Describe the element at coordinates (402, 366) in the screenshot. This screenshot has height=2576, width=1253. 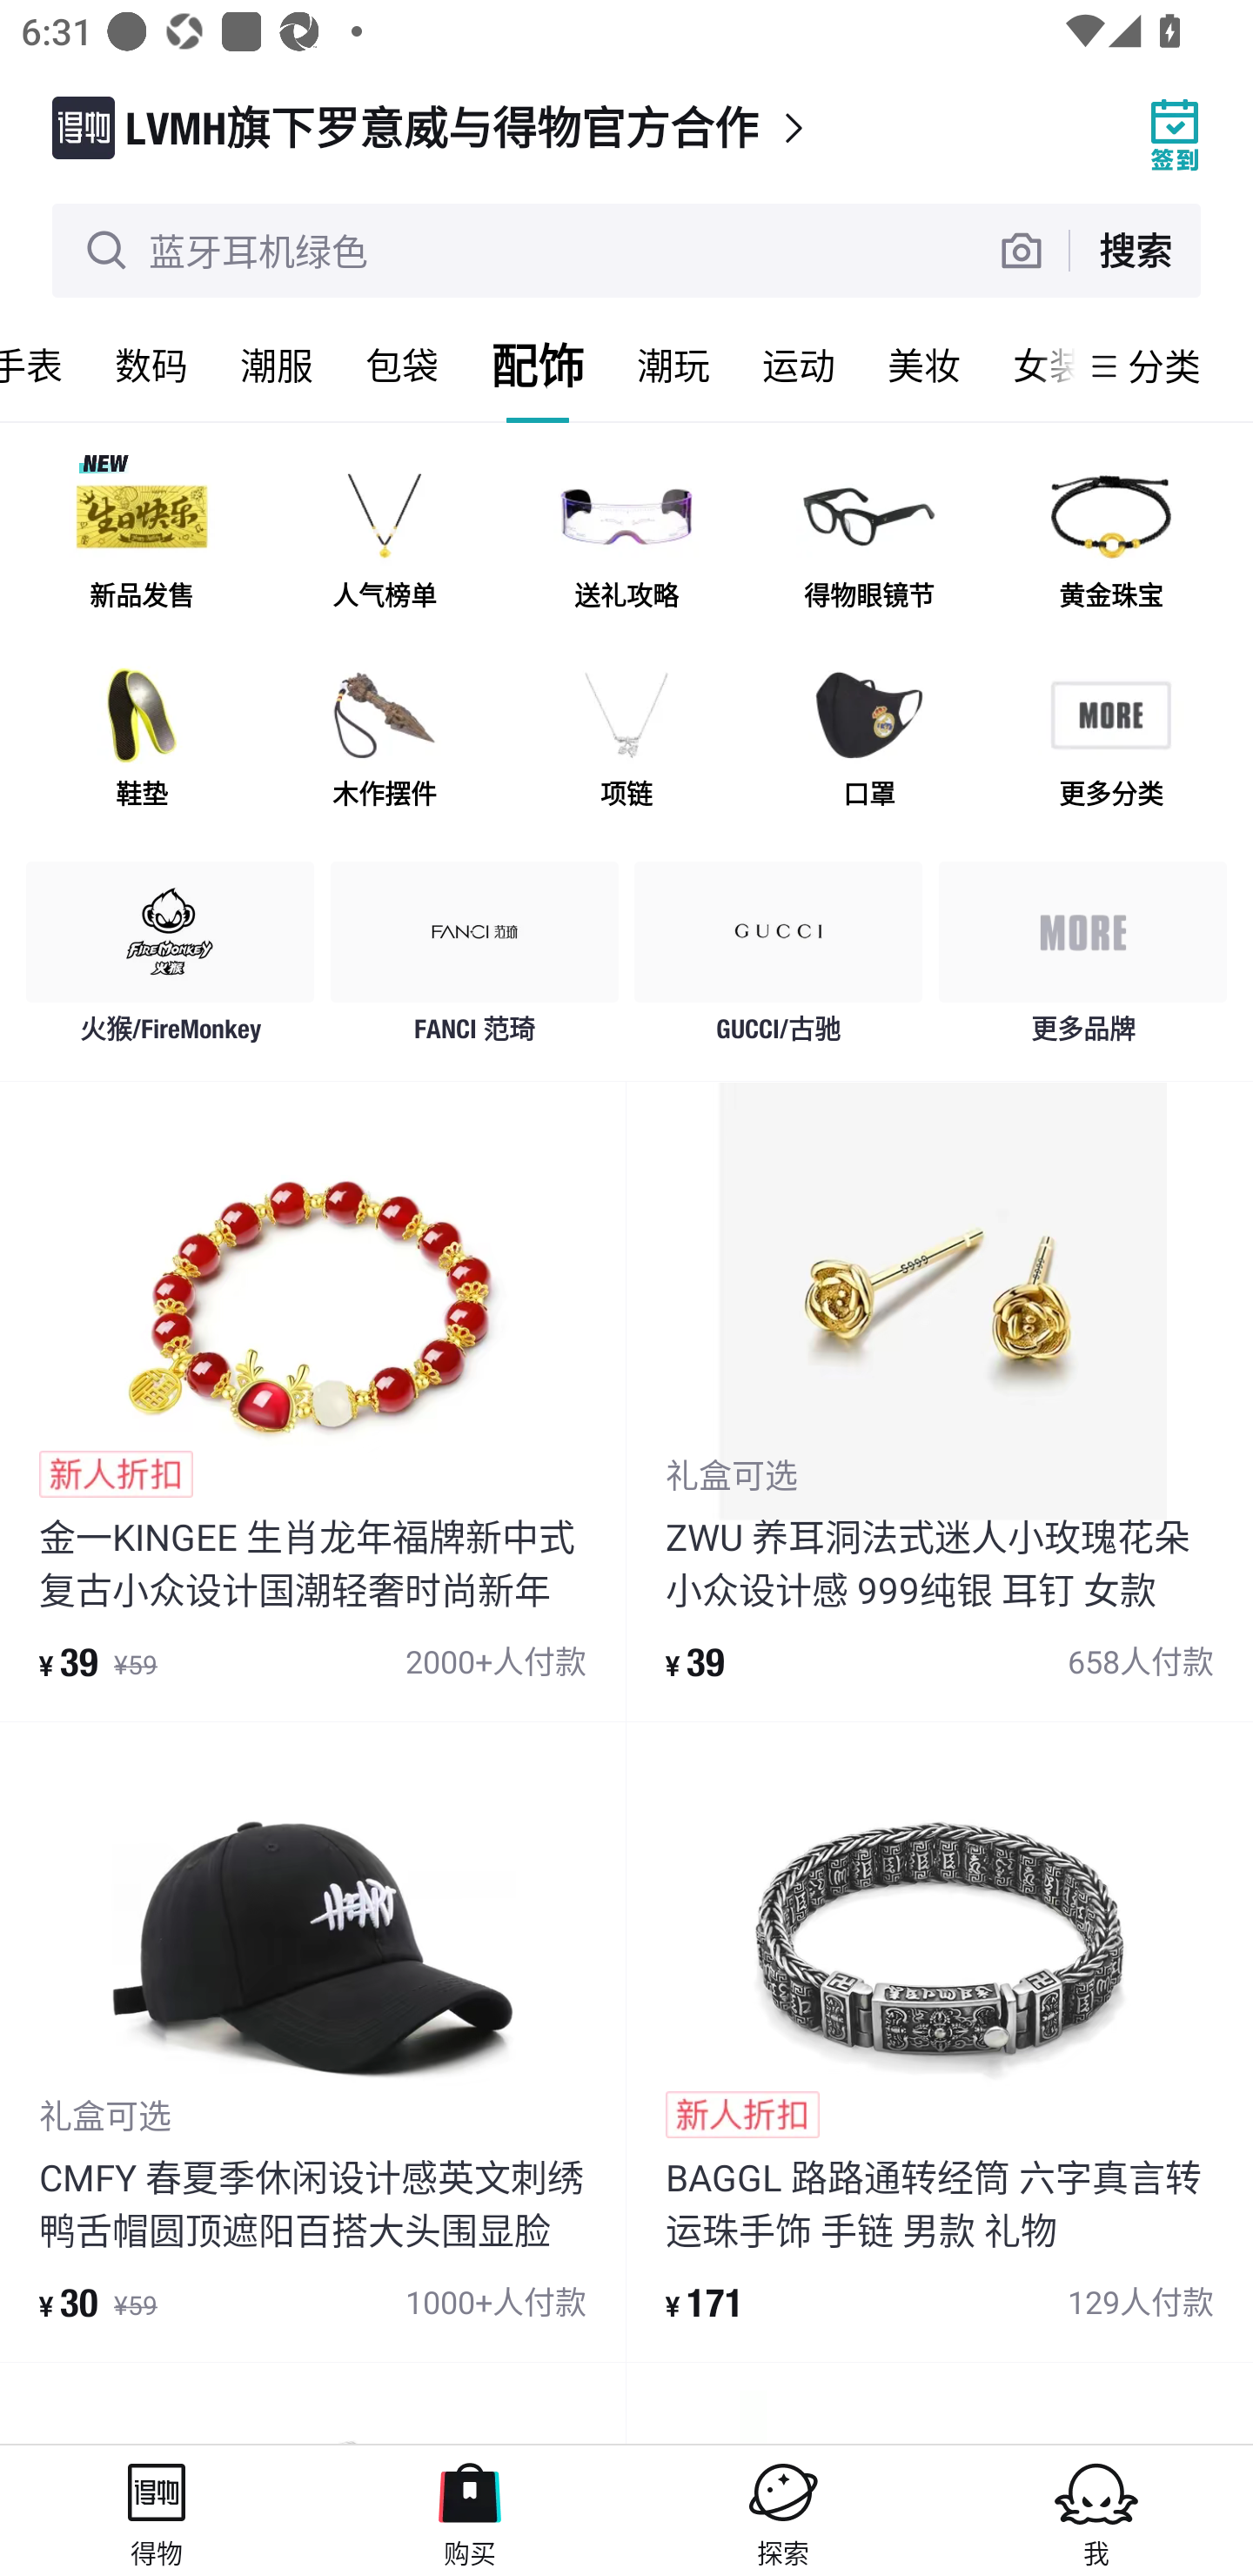
I see `包袋` at that location.